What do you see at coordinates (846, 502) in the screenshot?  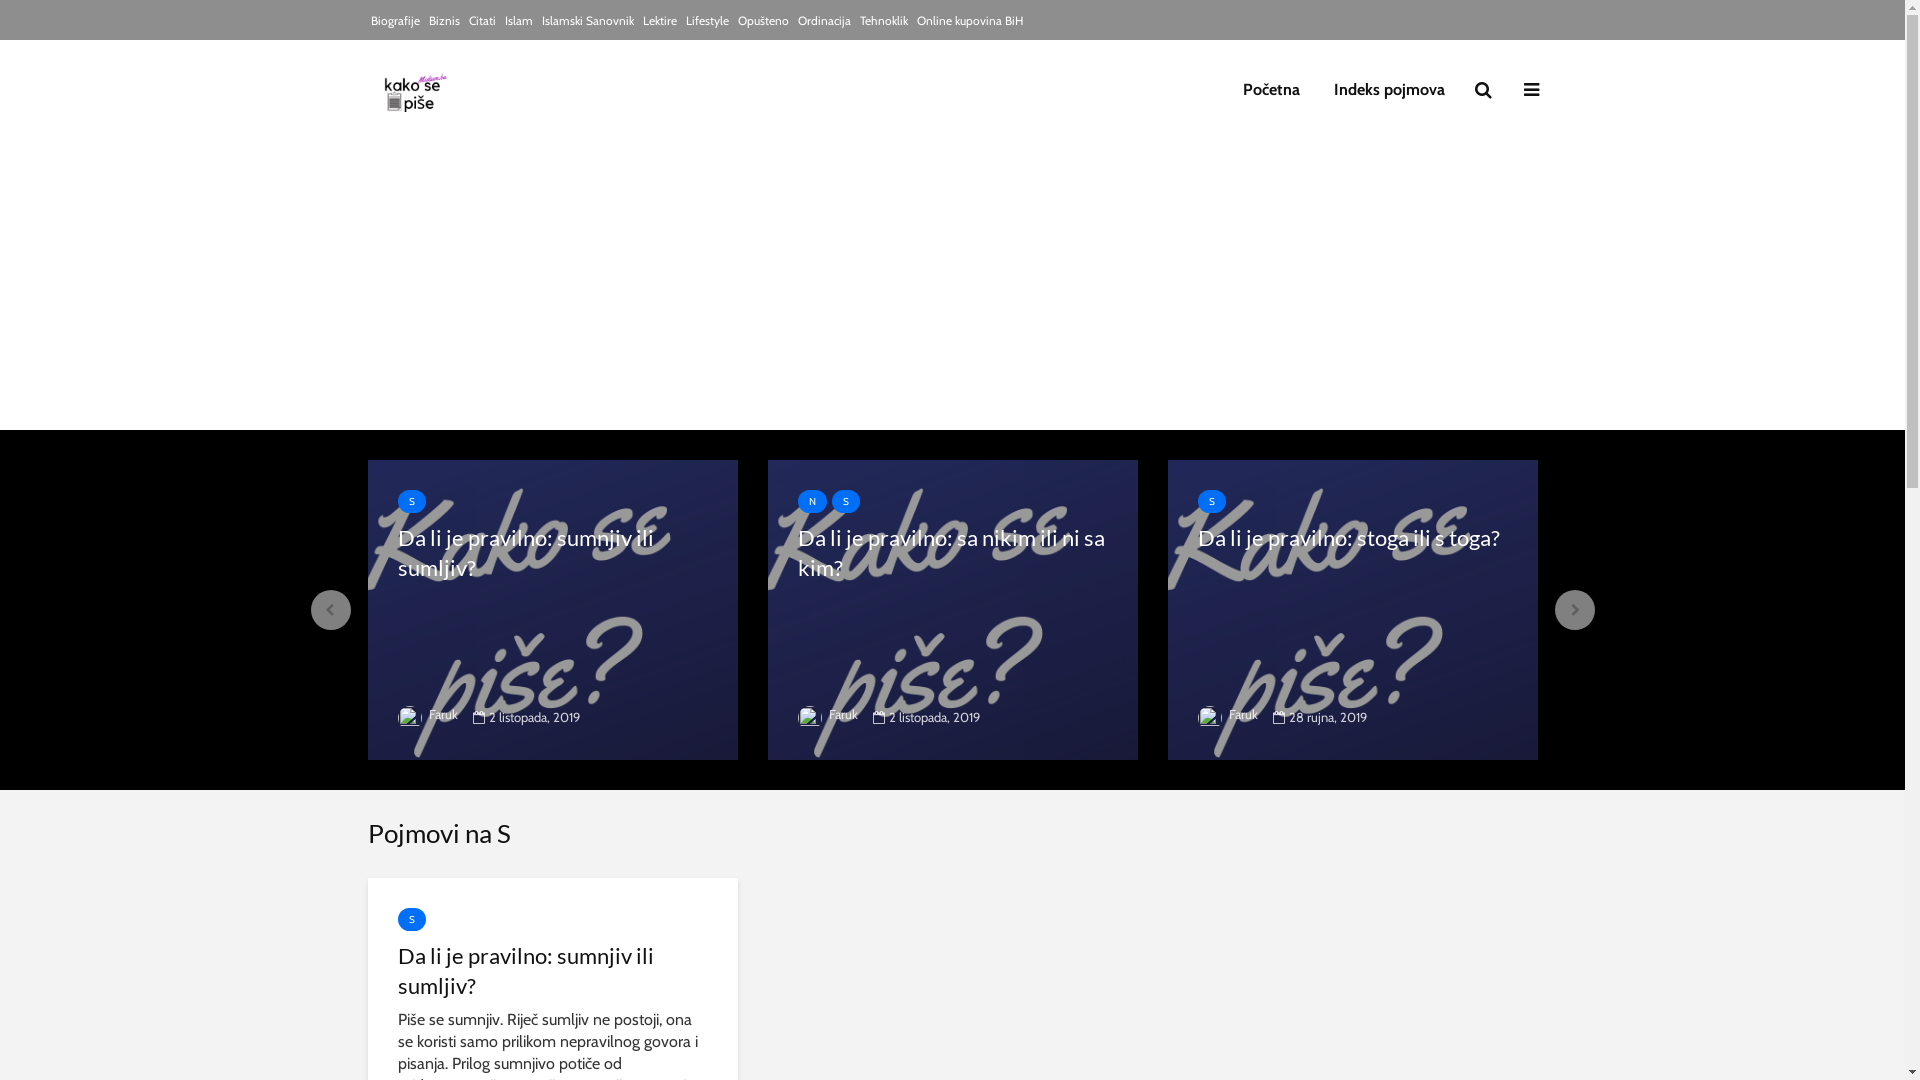 I see `S` at bounding box center [846, 502].